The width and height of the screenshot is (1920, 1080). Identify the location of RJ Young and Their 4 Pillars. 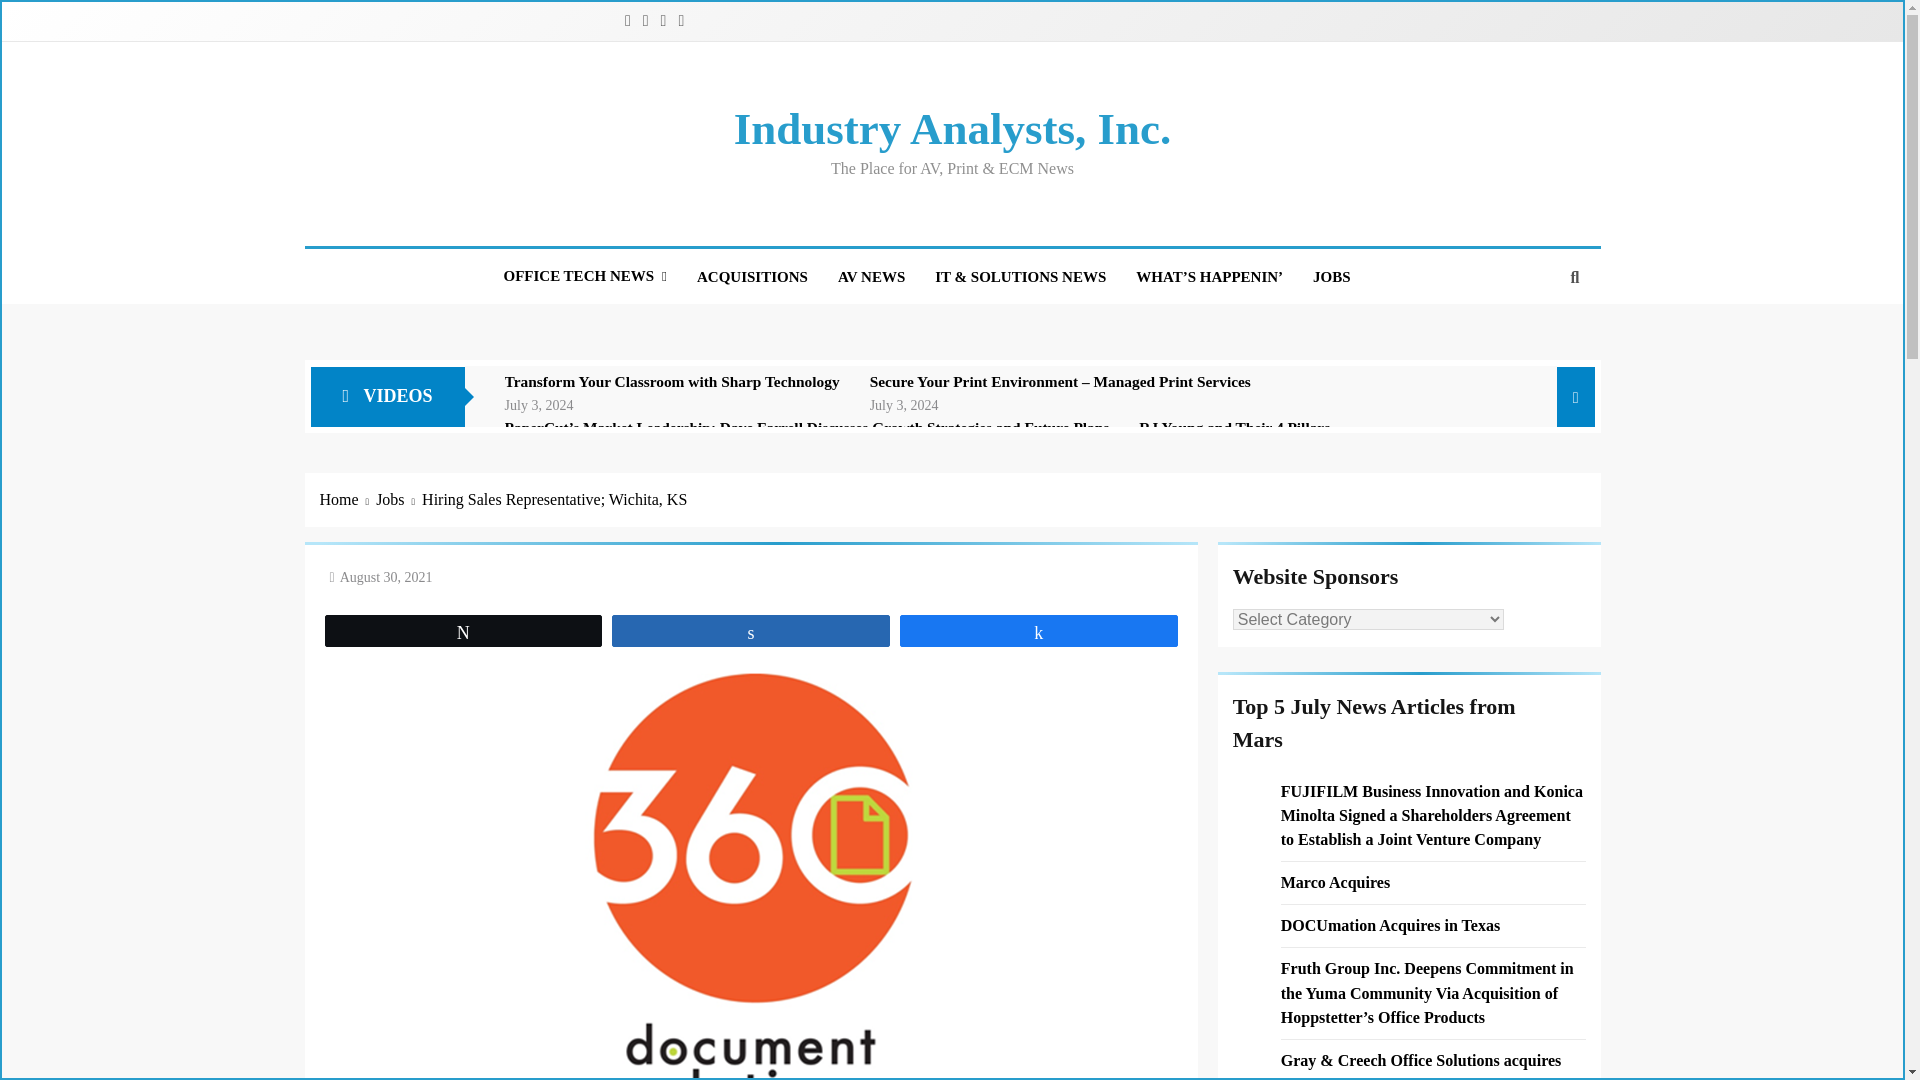
(1234, 428).